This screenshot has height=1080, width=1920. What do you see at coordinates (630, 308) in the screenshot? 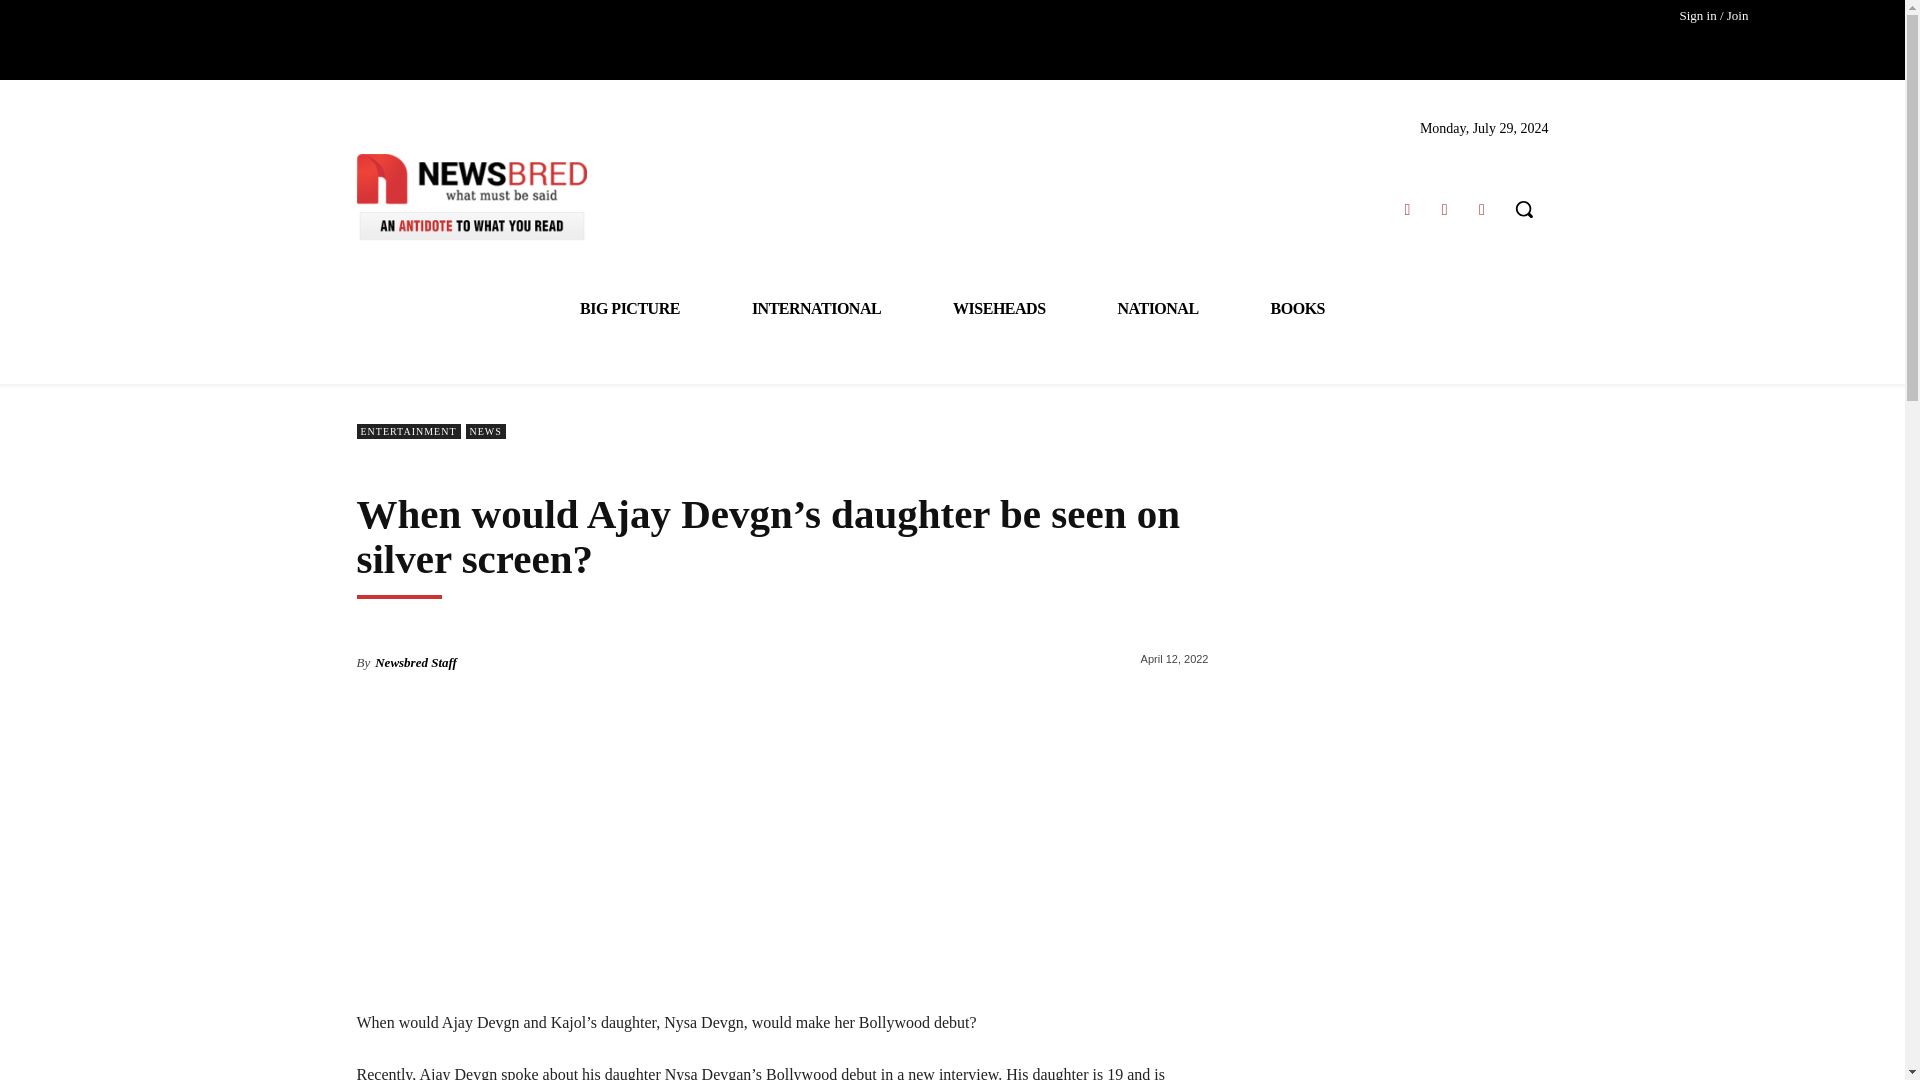
I see `BIG PICTURE` at bounding box center [630, 308].